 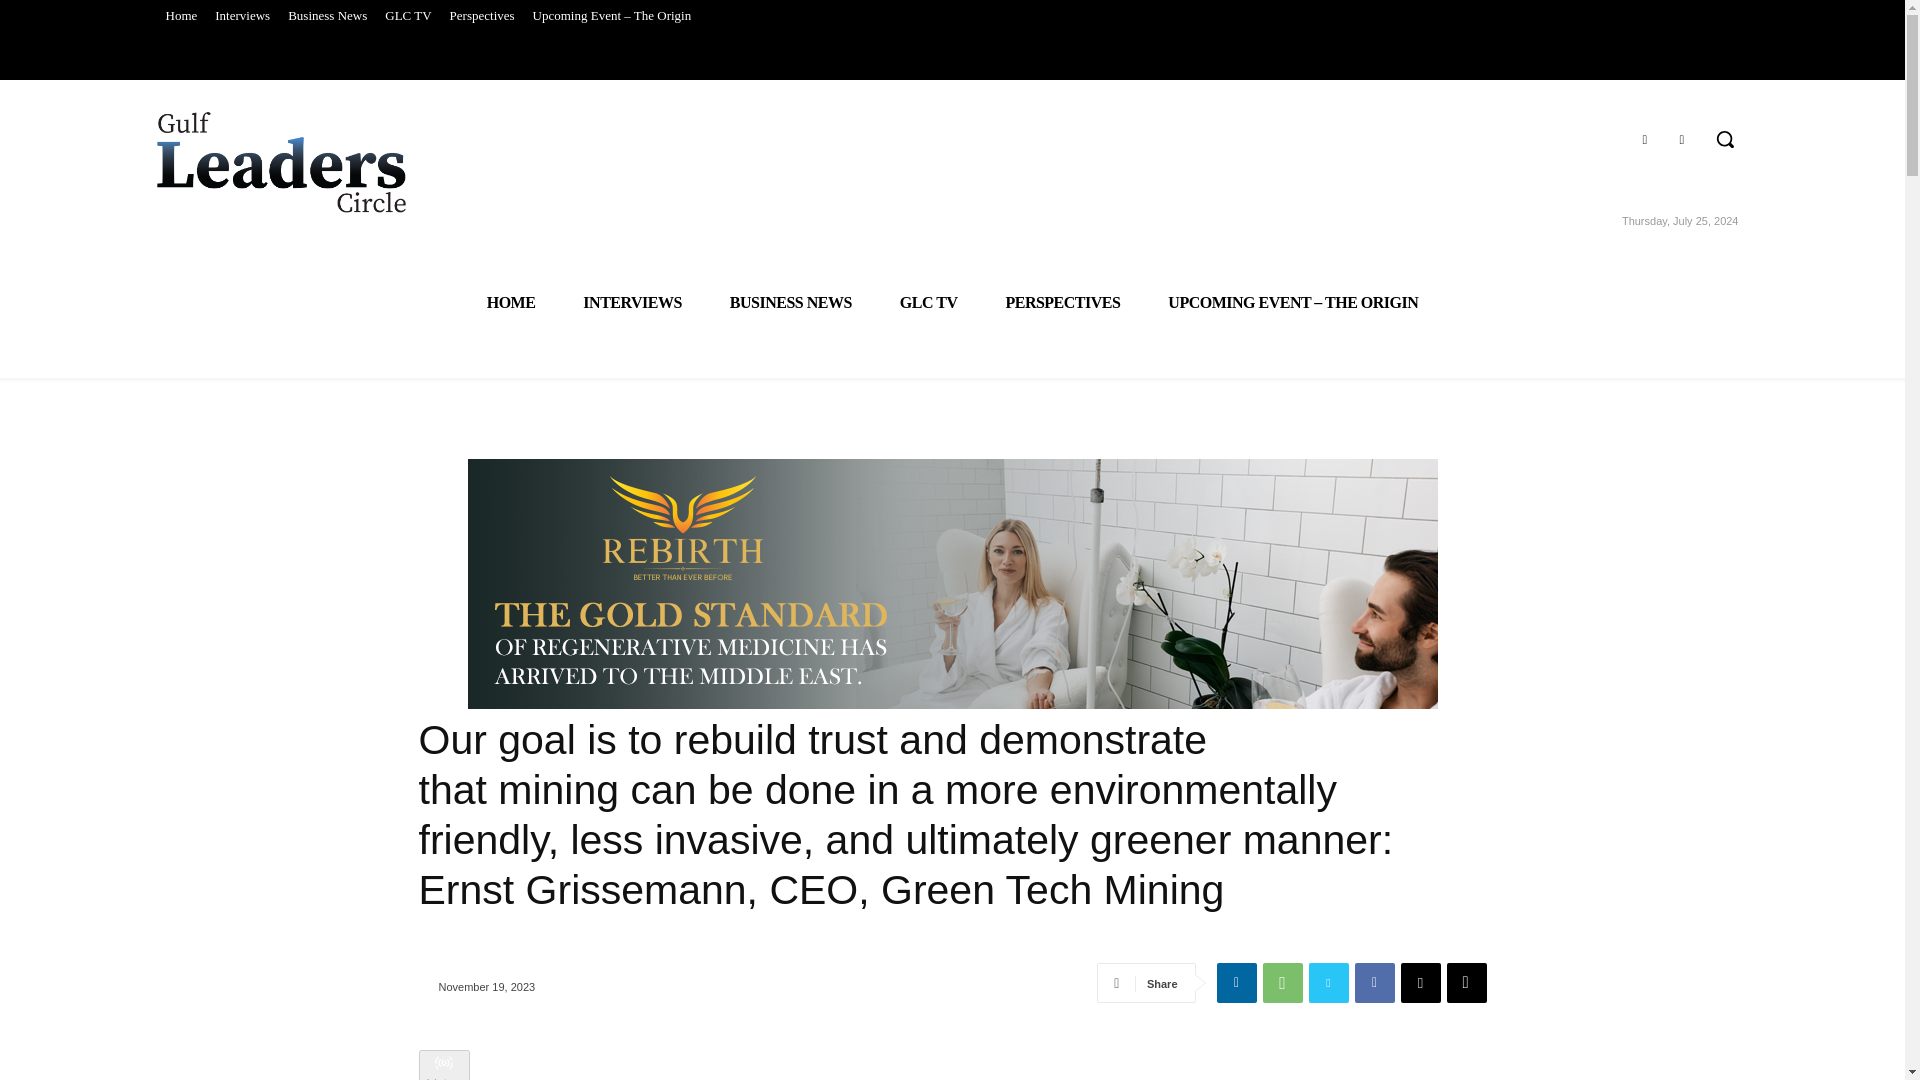 What do you see at coordinates (242, 16) in the screenshot?
I see `Interviews` at bounding box center [242, 16].